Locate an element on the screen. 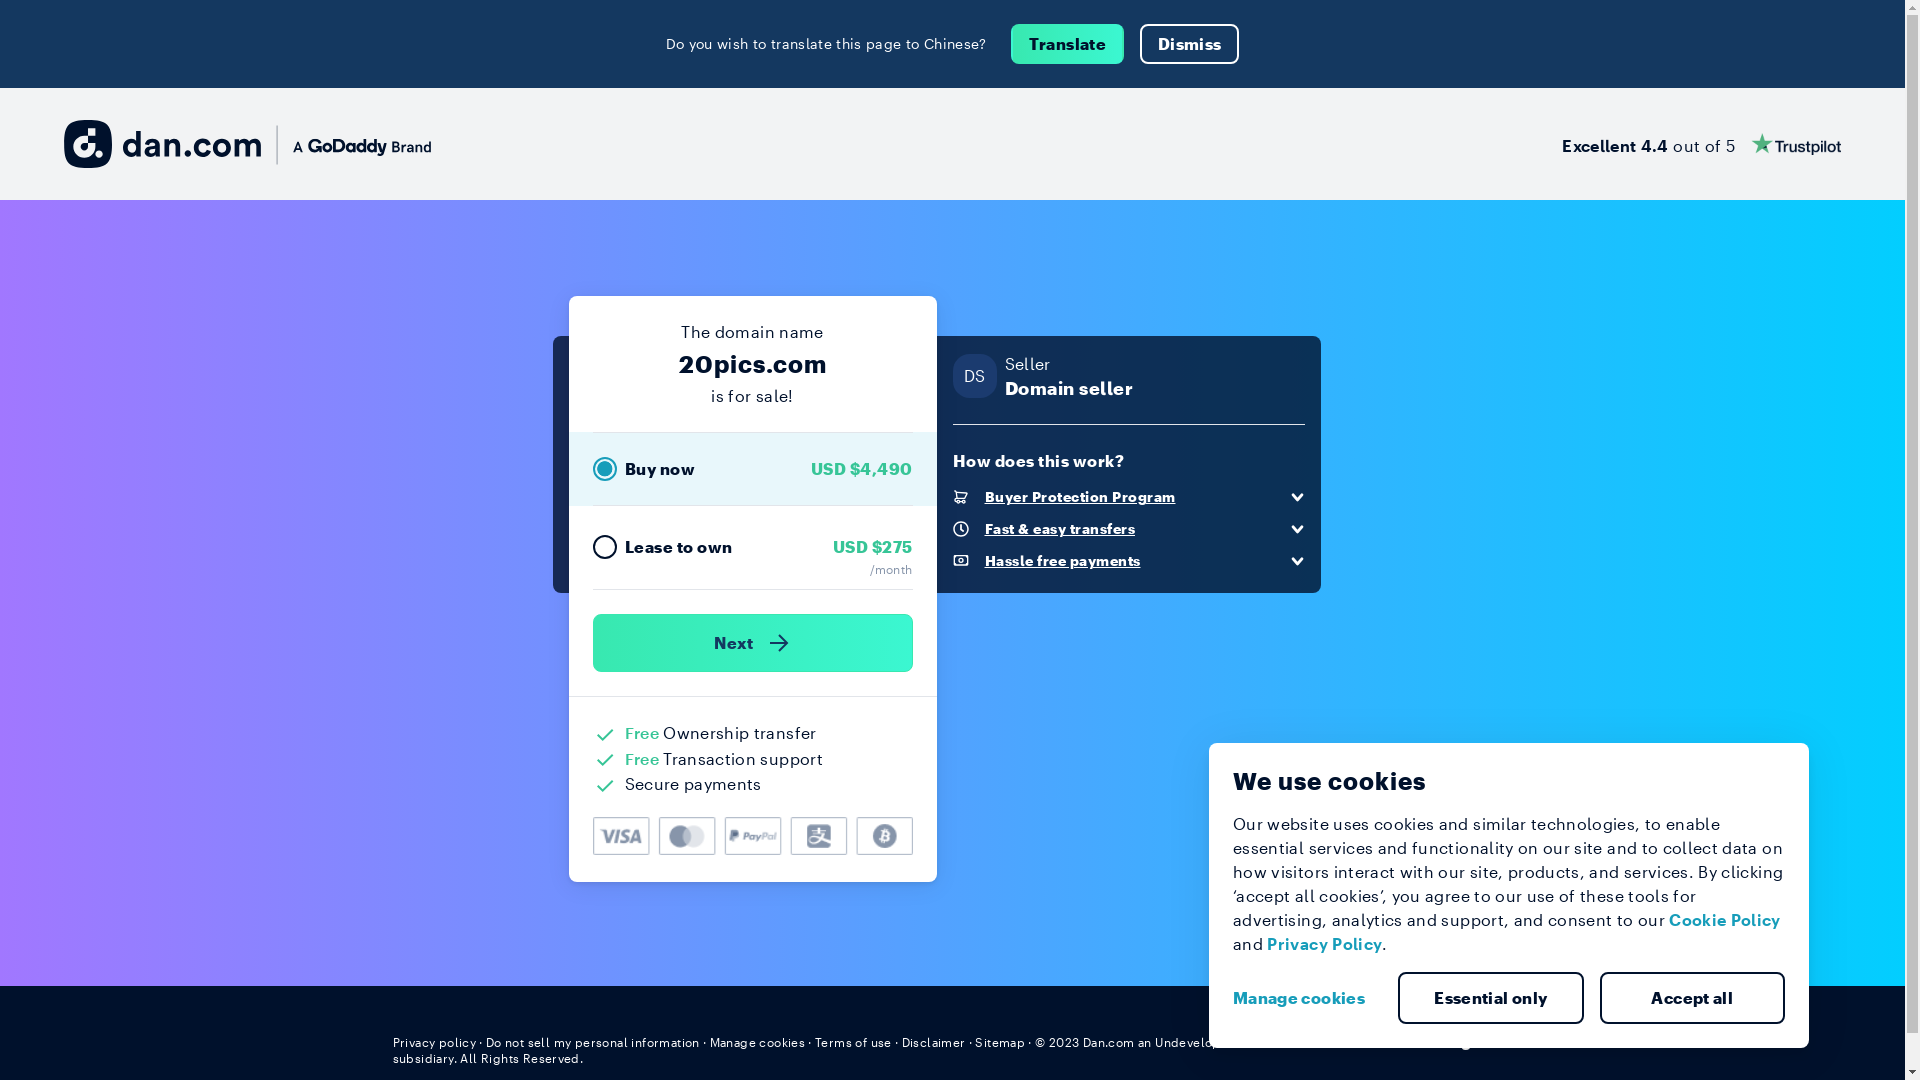 This screenshot has width=1920, height=1080. Dismiss is located at coordinates (1190, 44).